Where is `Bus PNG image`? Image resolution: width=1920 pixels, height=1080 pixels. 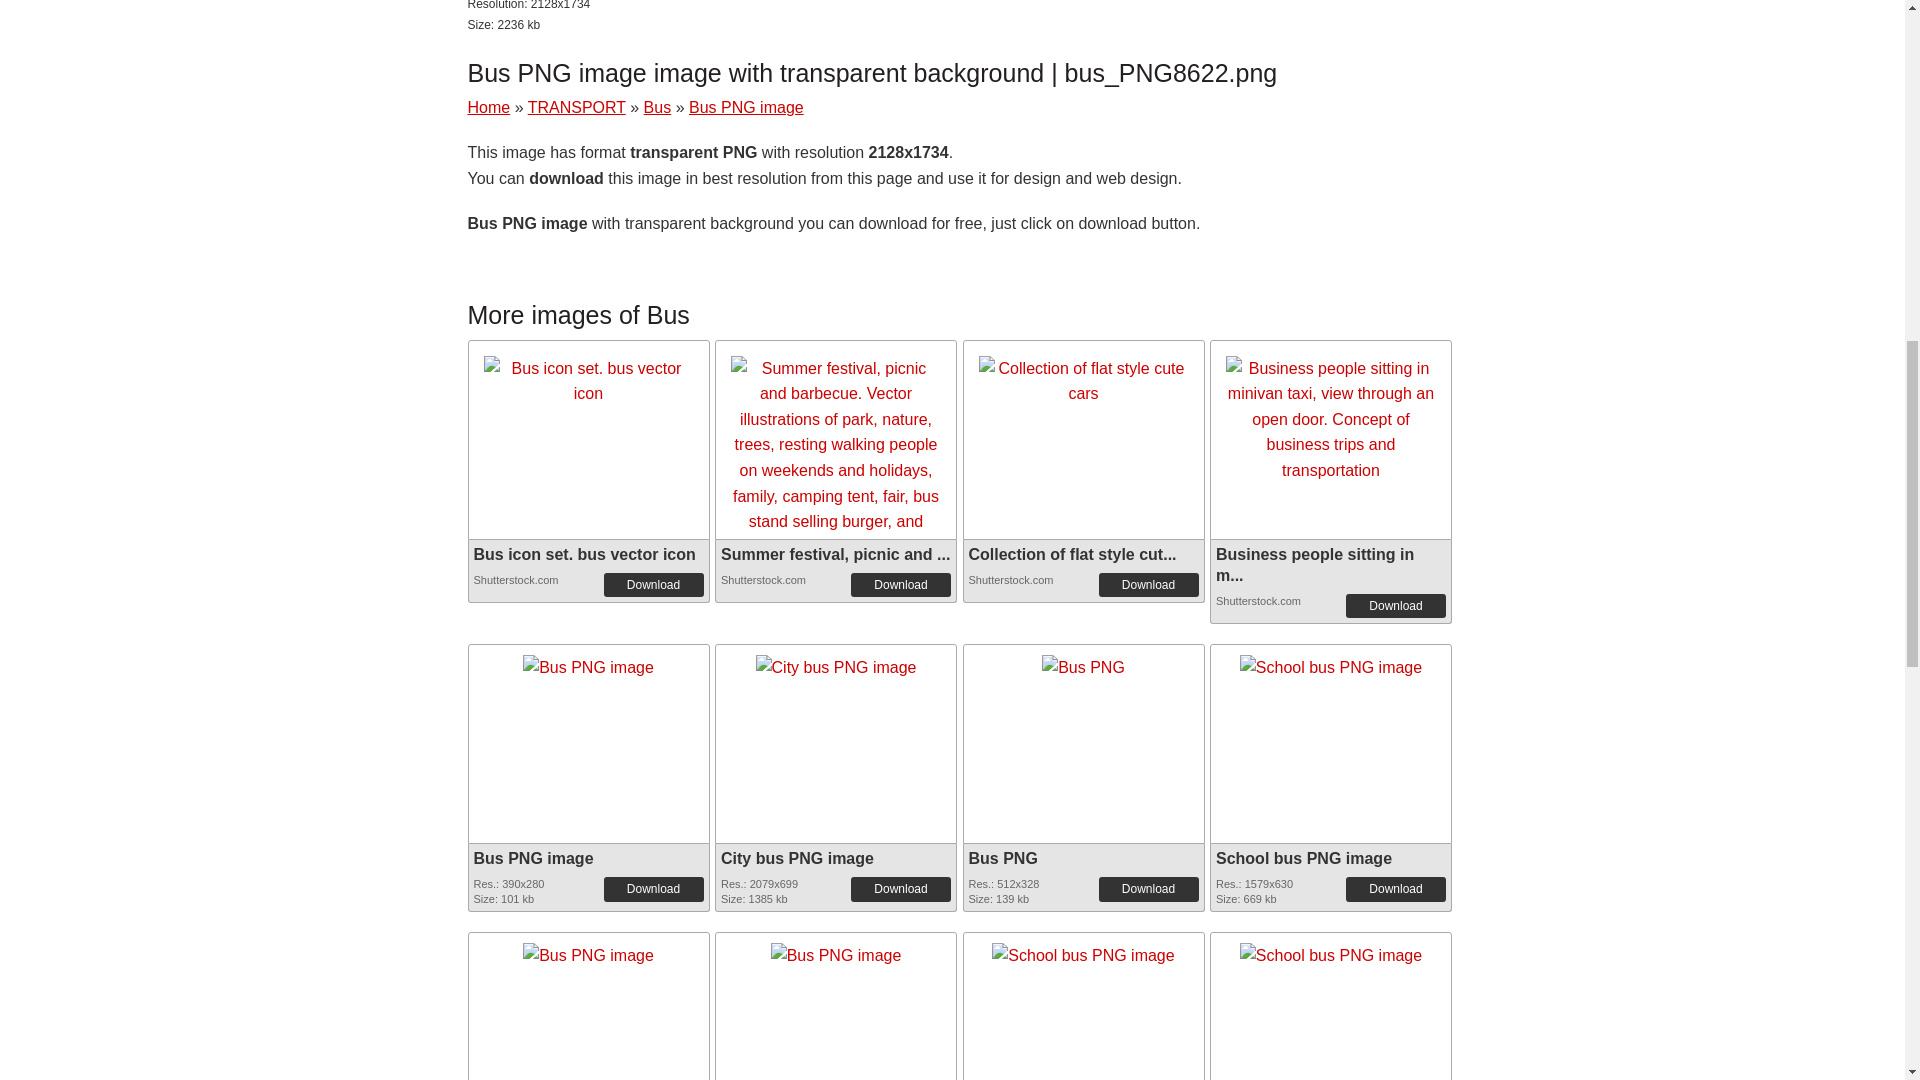 Bus PNG image is located at coordinates (588, 948).